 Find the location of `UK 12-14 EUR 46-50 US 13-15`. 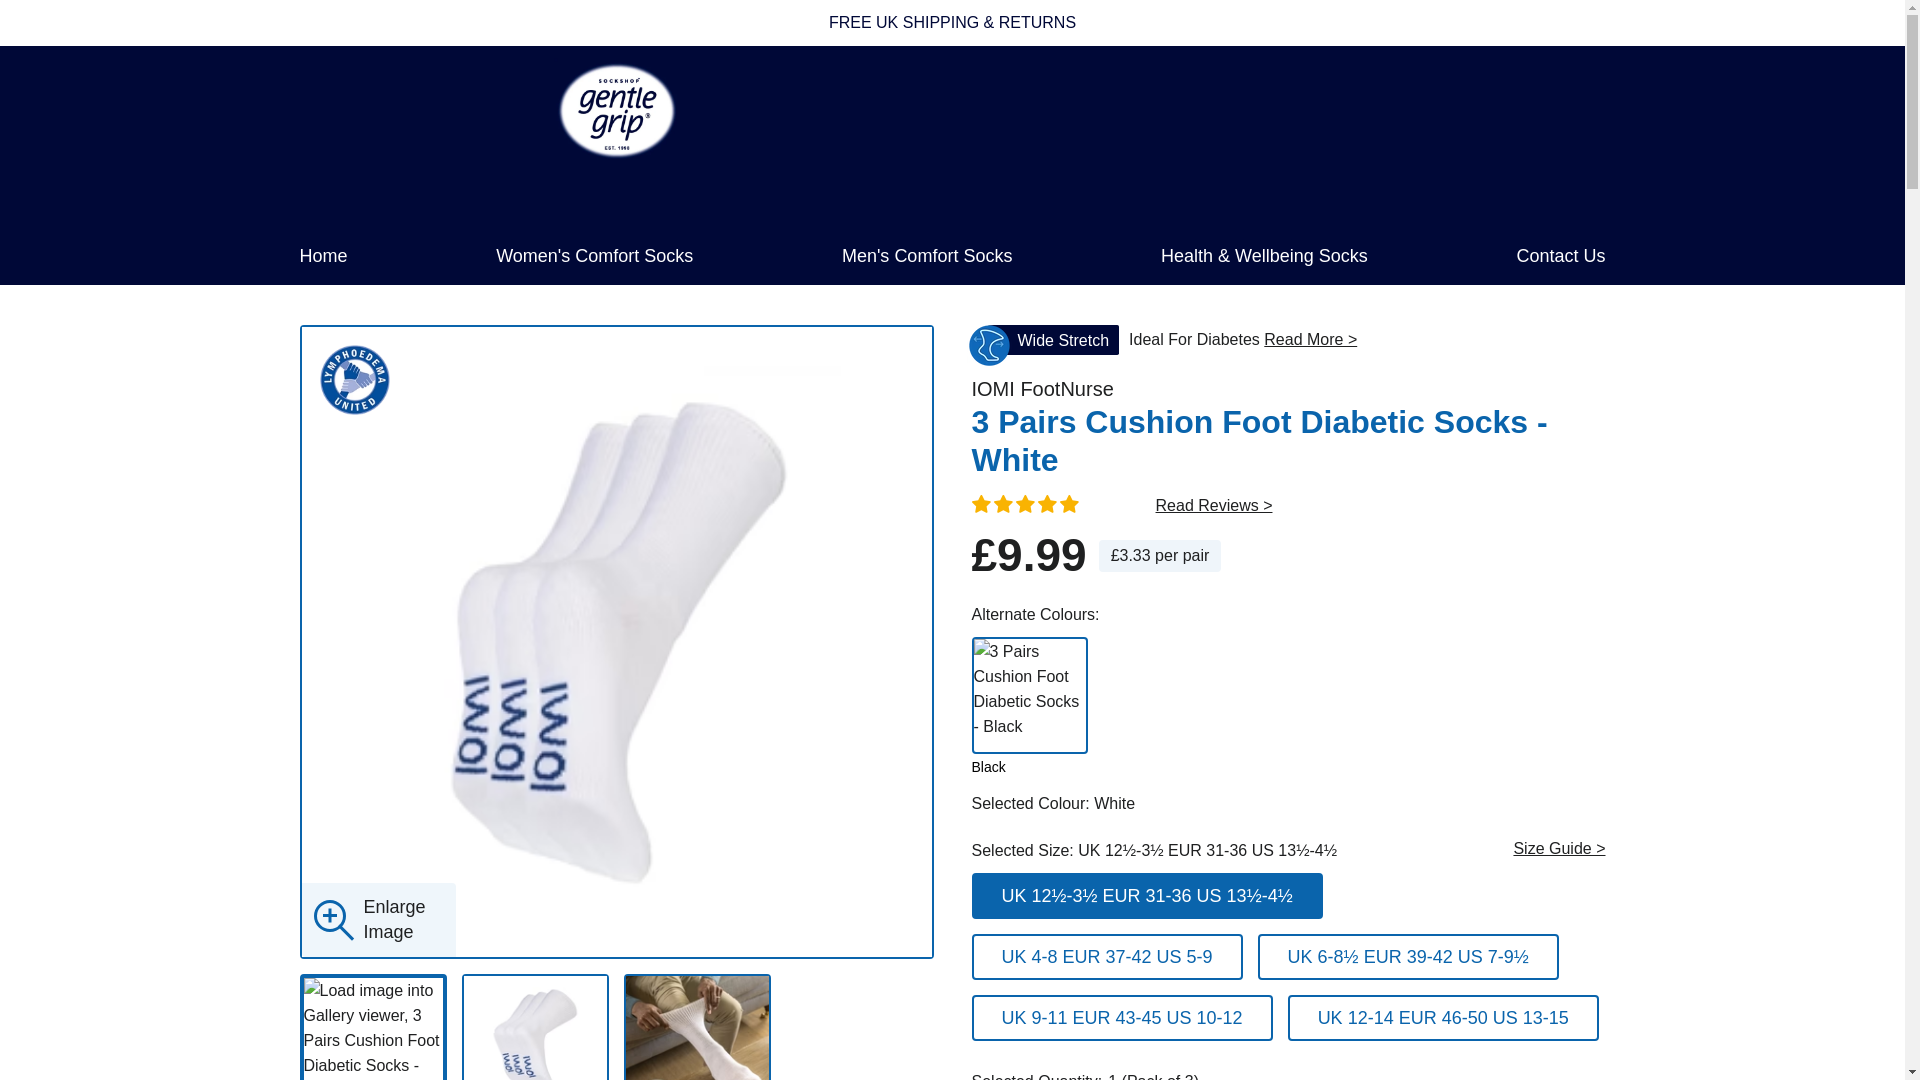

UK 12-14 EUR 46-50 US 13-15 is located at coordinates (986, 884).